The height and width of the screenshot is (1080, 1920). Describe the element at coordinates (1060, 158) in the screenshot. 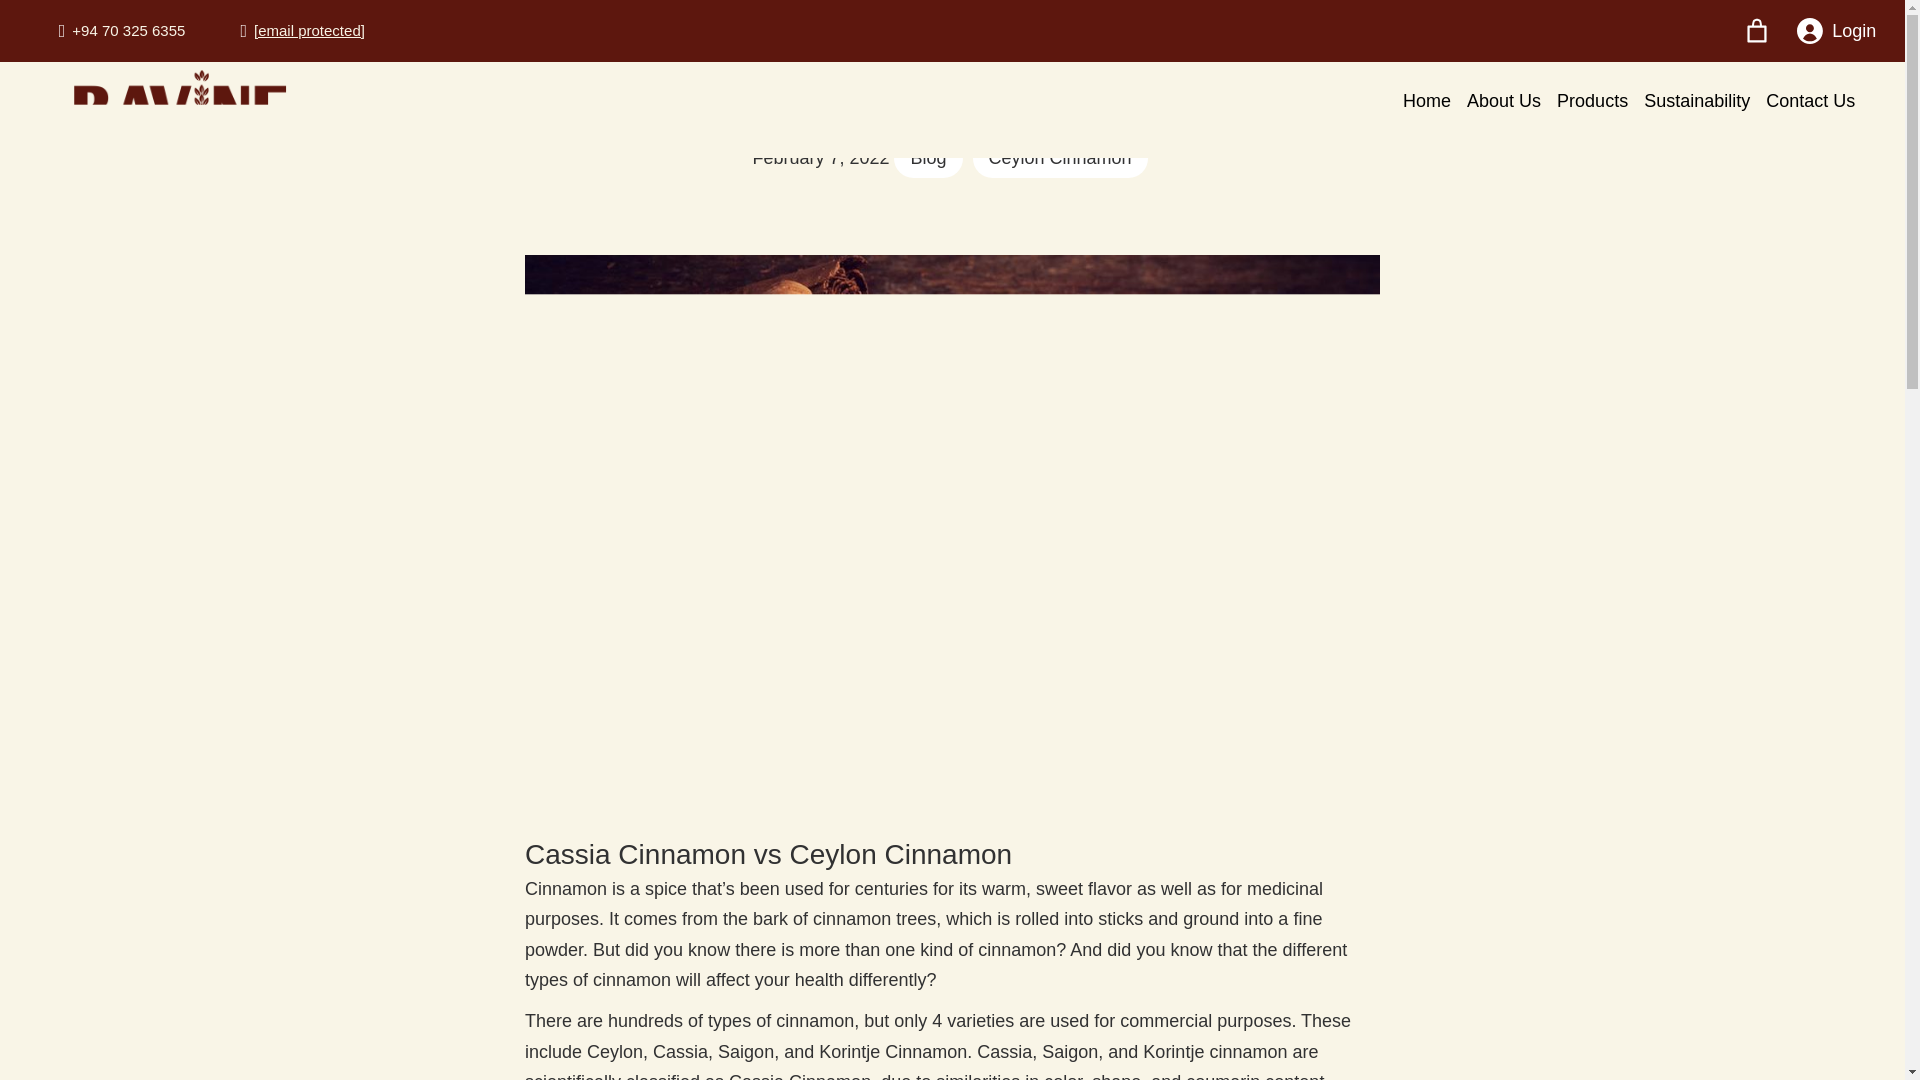

I see `Ceylon Cinnamon` at that location.